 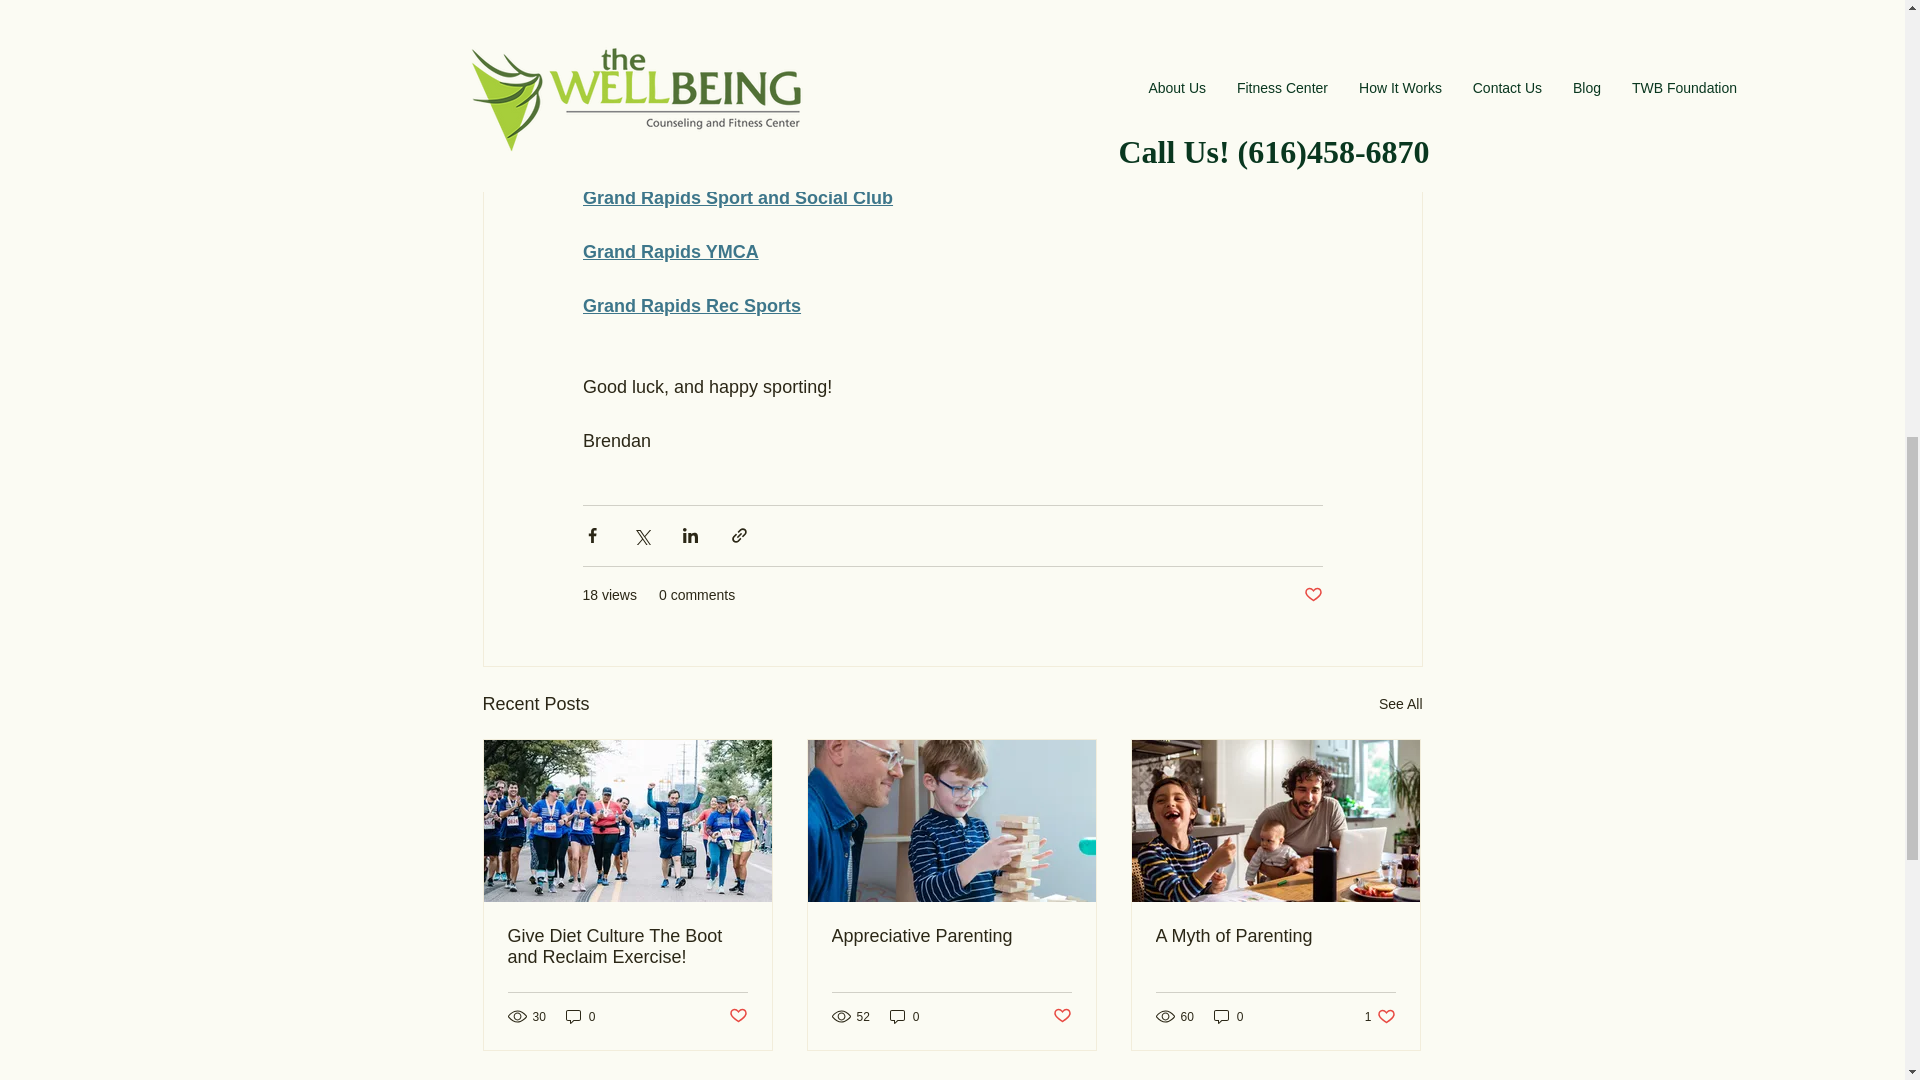 What do you see at coordinates (1062, 1016) in the screenshot?
I see `0` at bounding box center [1062, 1016].